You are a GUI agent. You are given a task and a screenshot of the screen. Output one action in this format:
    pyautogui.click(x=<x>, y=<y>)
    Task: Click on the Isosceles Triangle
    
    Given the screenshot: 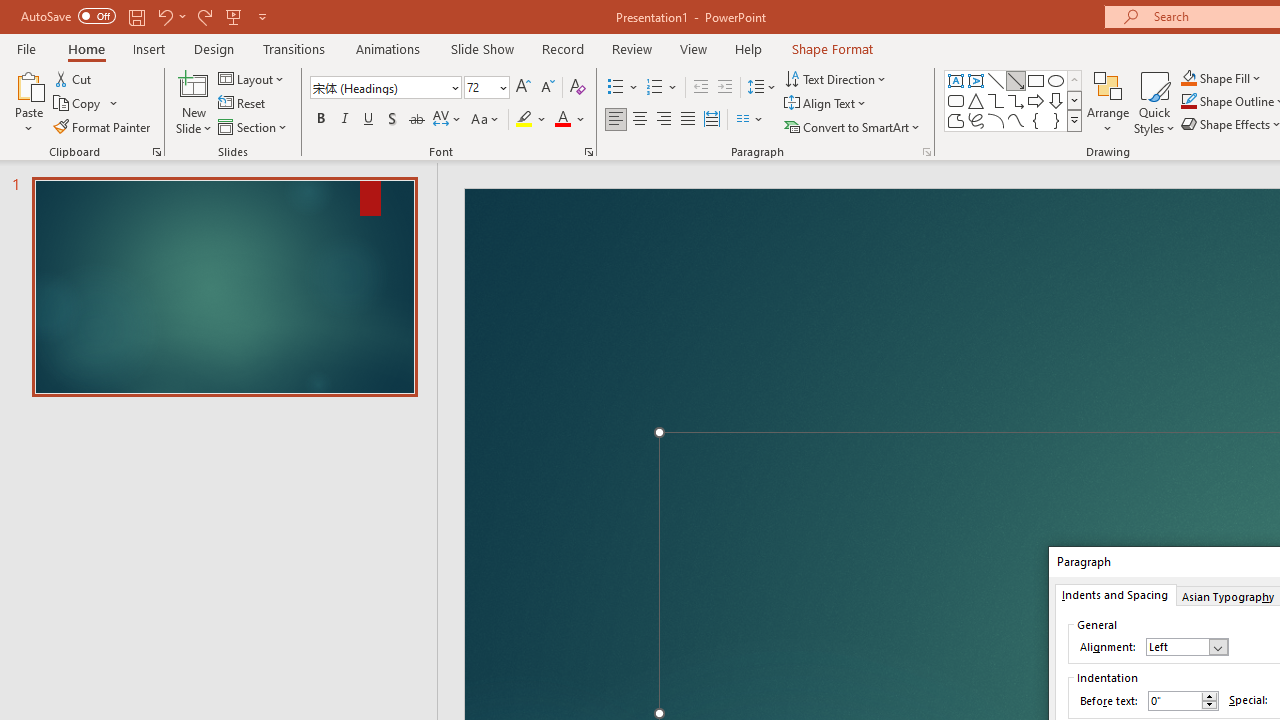 What is the action you would take?
    pyautogui.click(x=976, y=100)
    